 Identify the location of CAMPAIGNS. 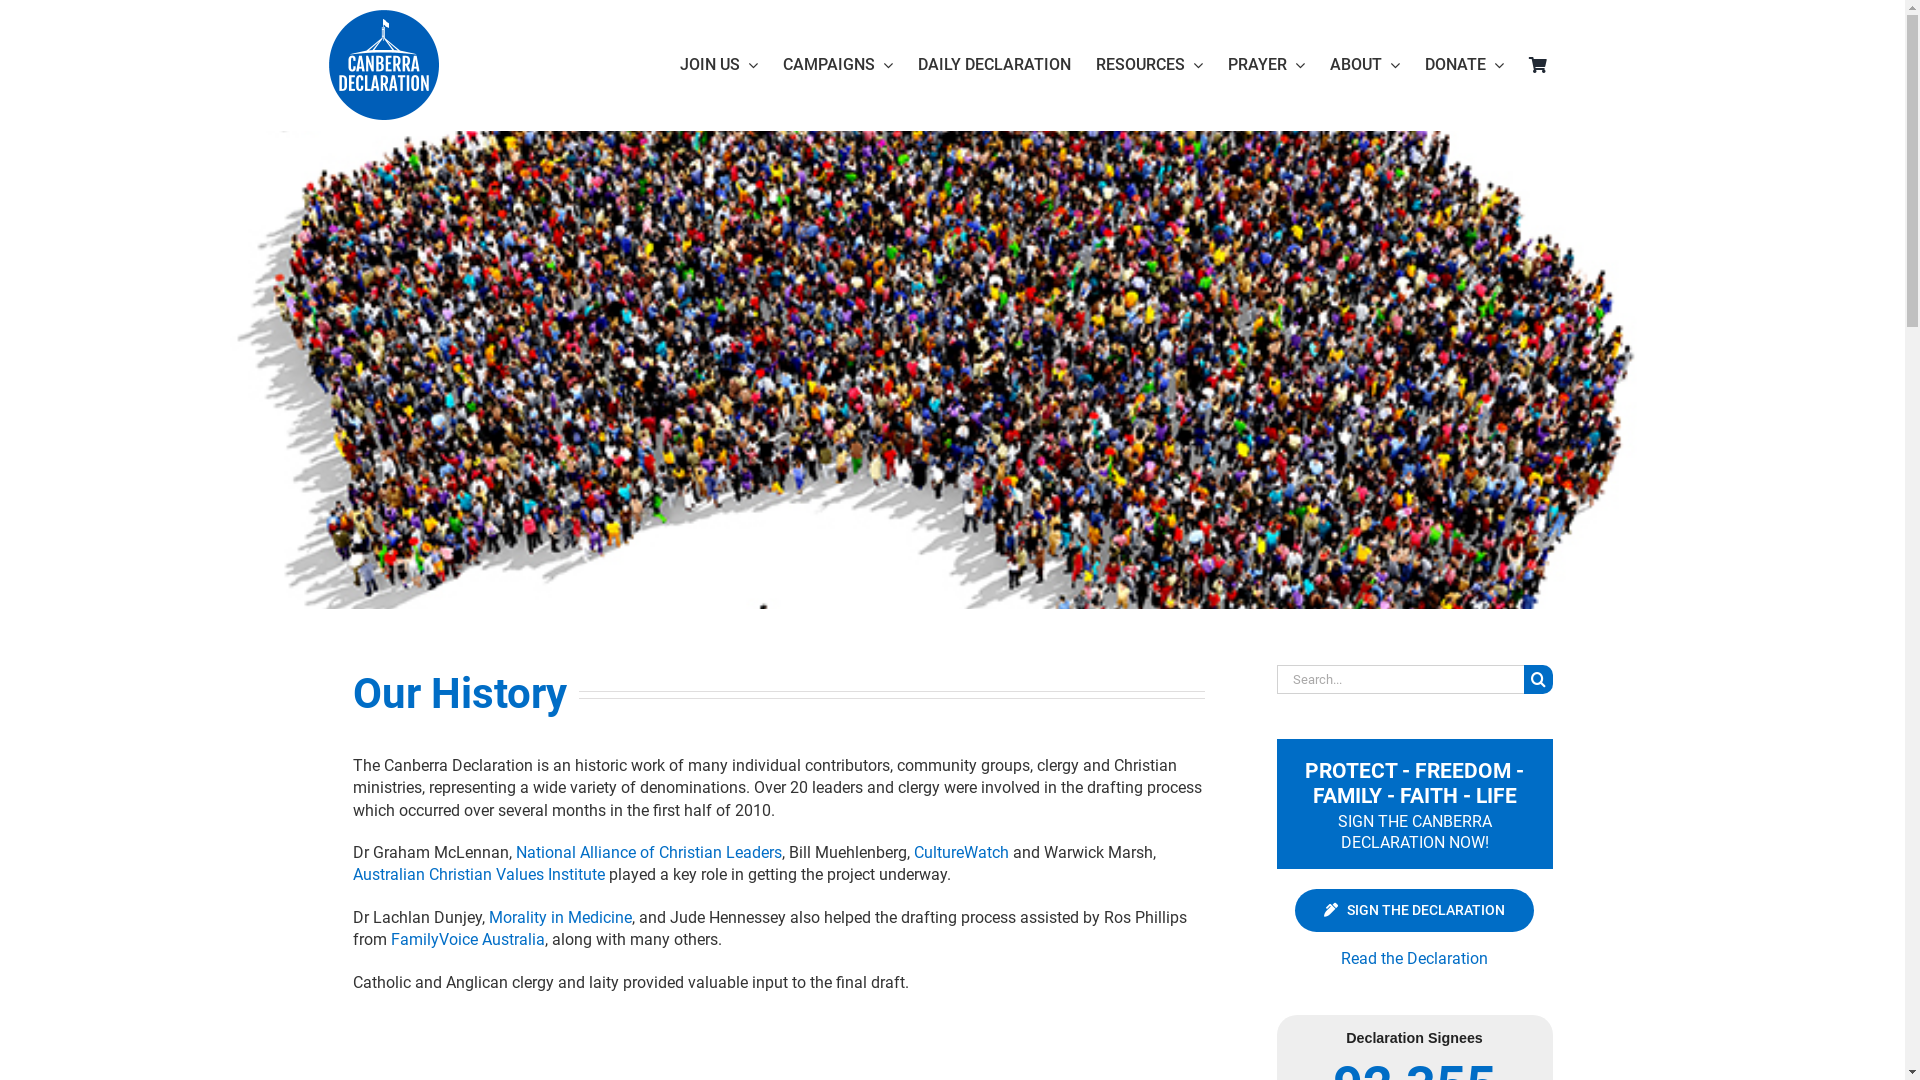
(837, 64).